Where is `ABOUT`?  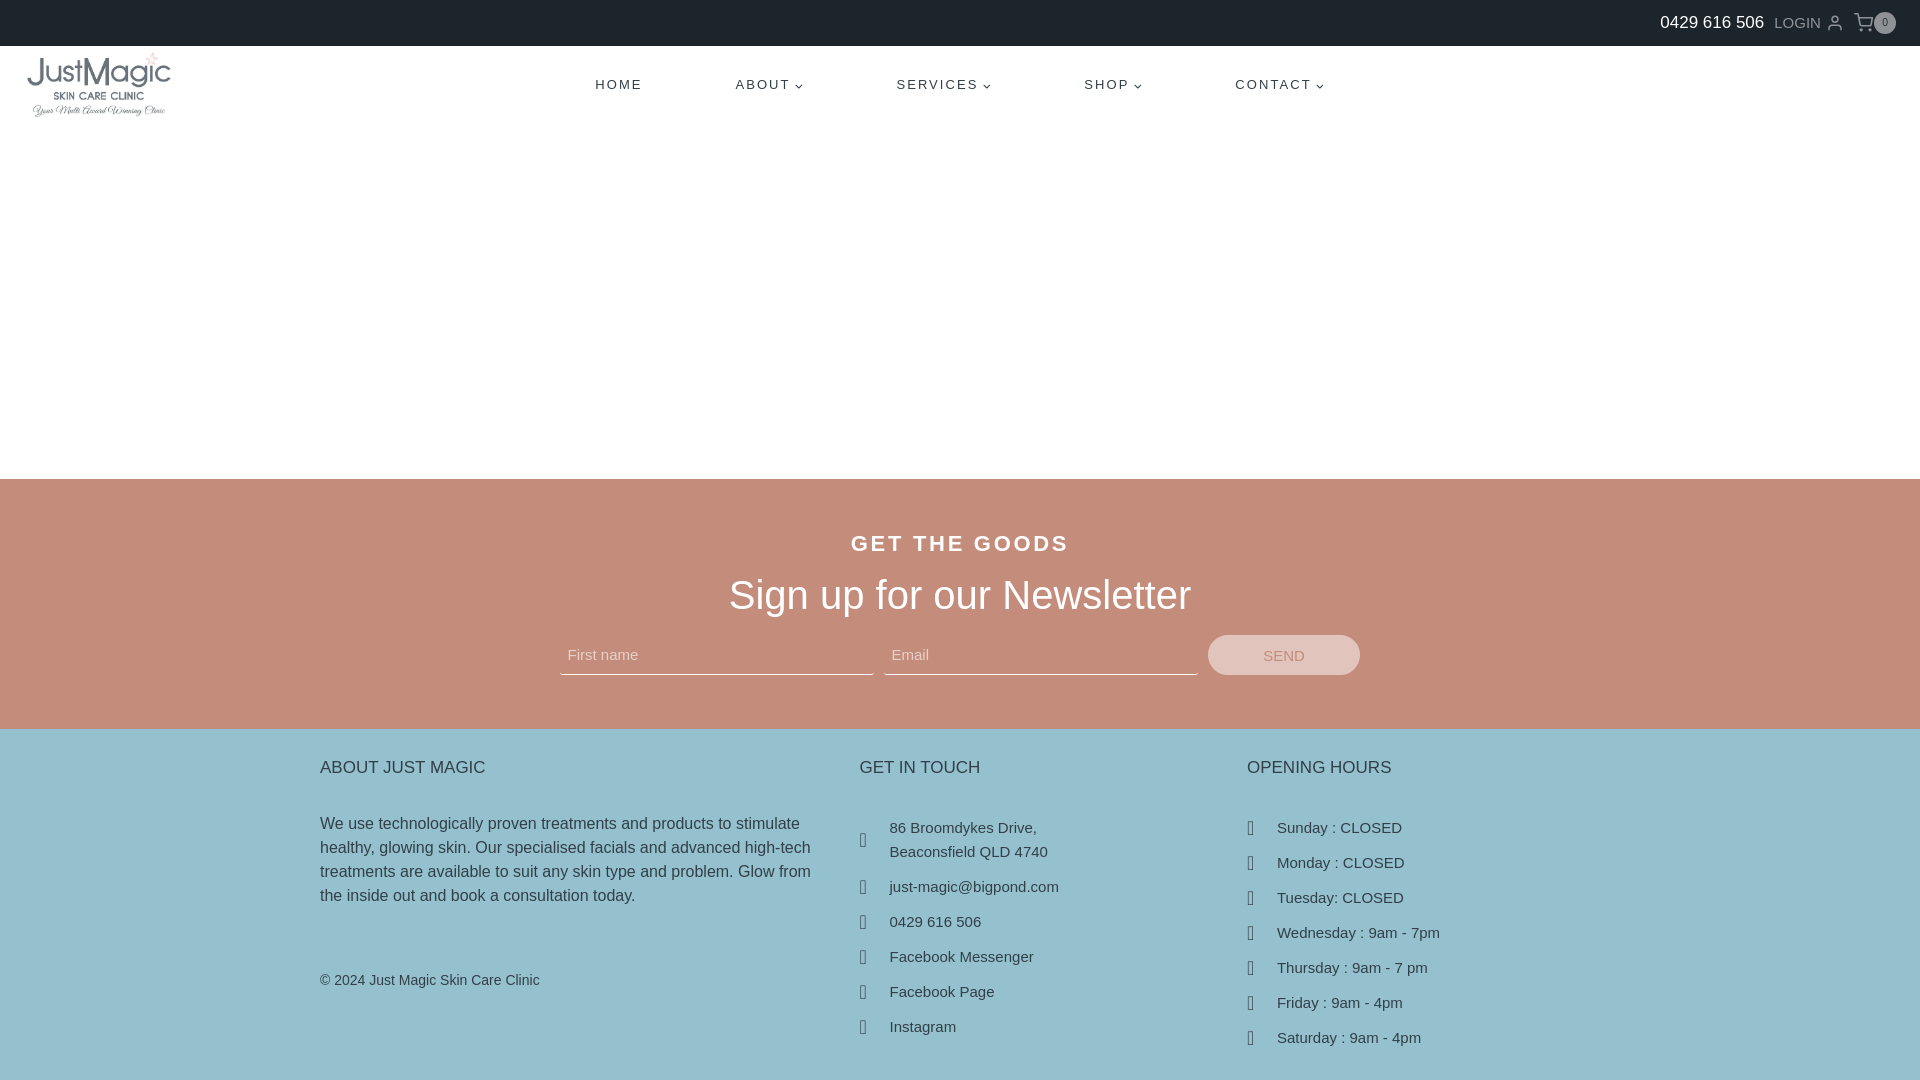 ABOUT is located at coordinates (1042, 992).